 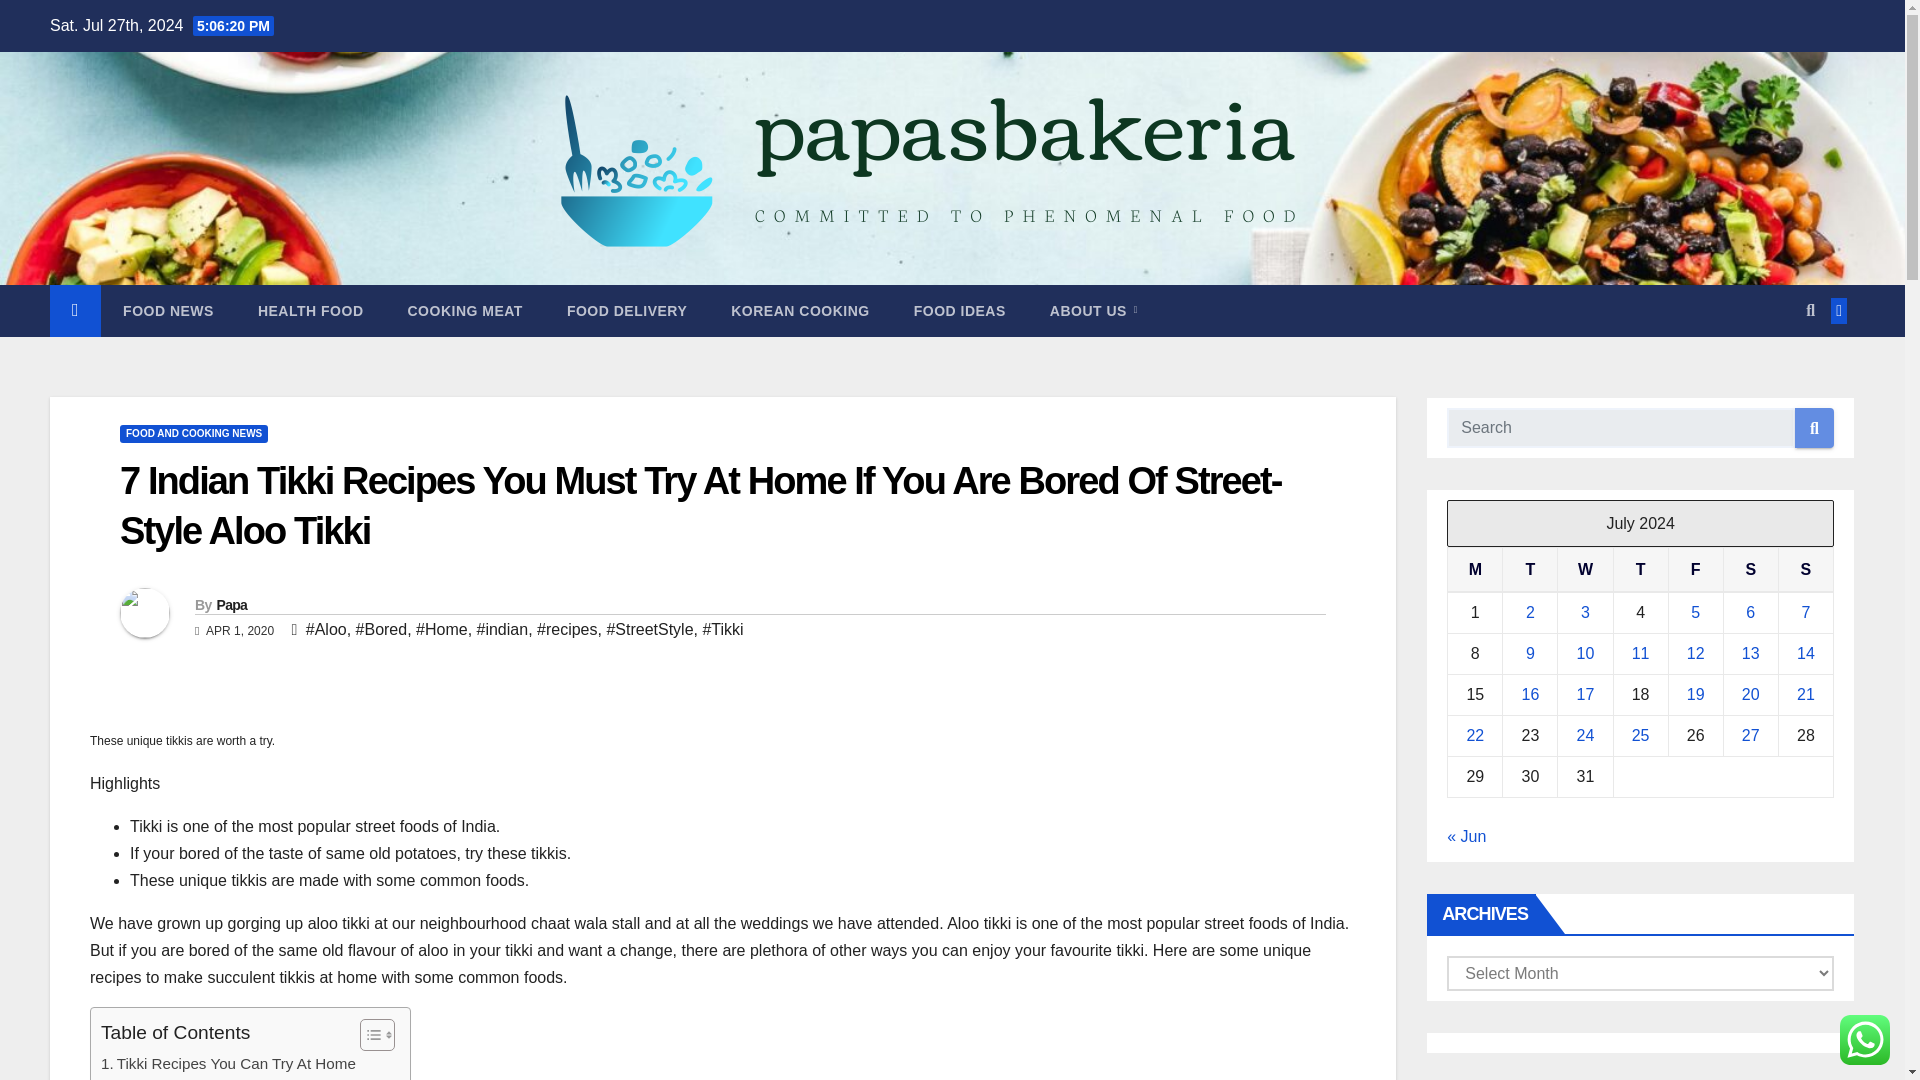 What do you see at coordinates (465, 310) in the screenshot?
I see `Cooking Meat` at bounding box center [465, 310].